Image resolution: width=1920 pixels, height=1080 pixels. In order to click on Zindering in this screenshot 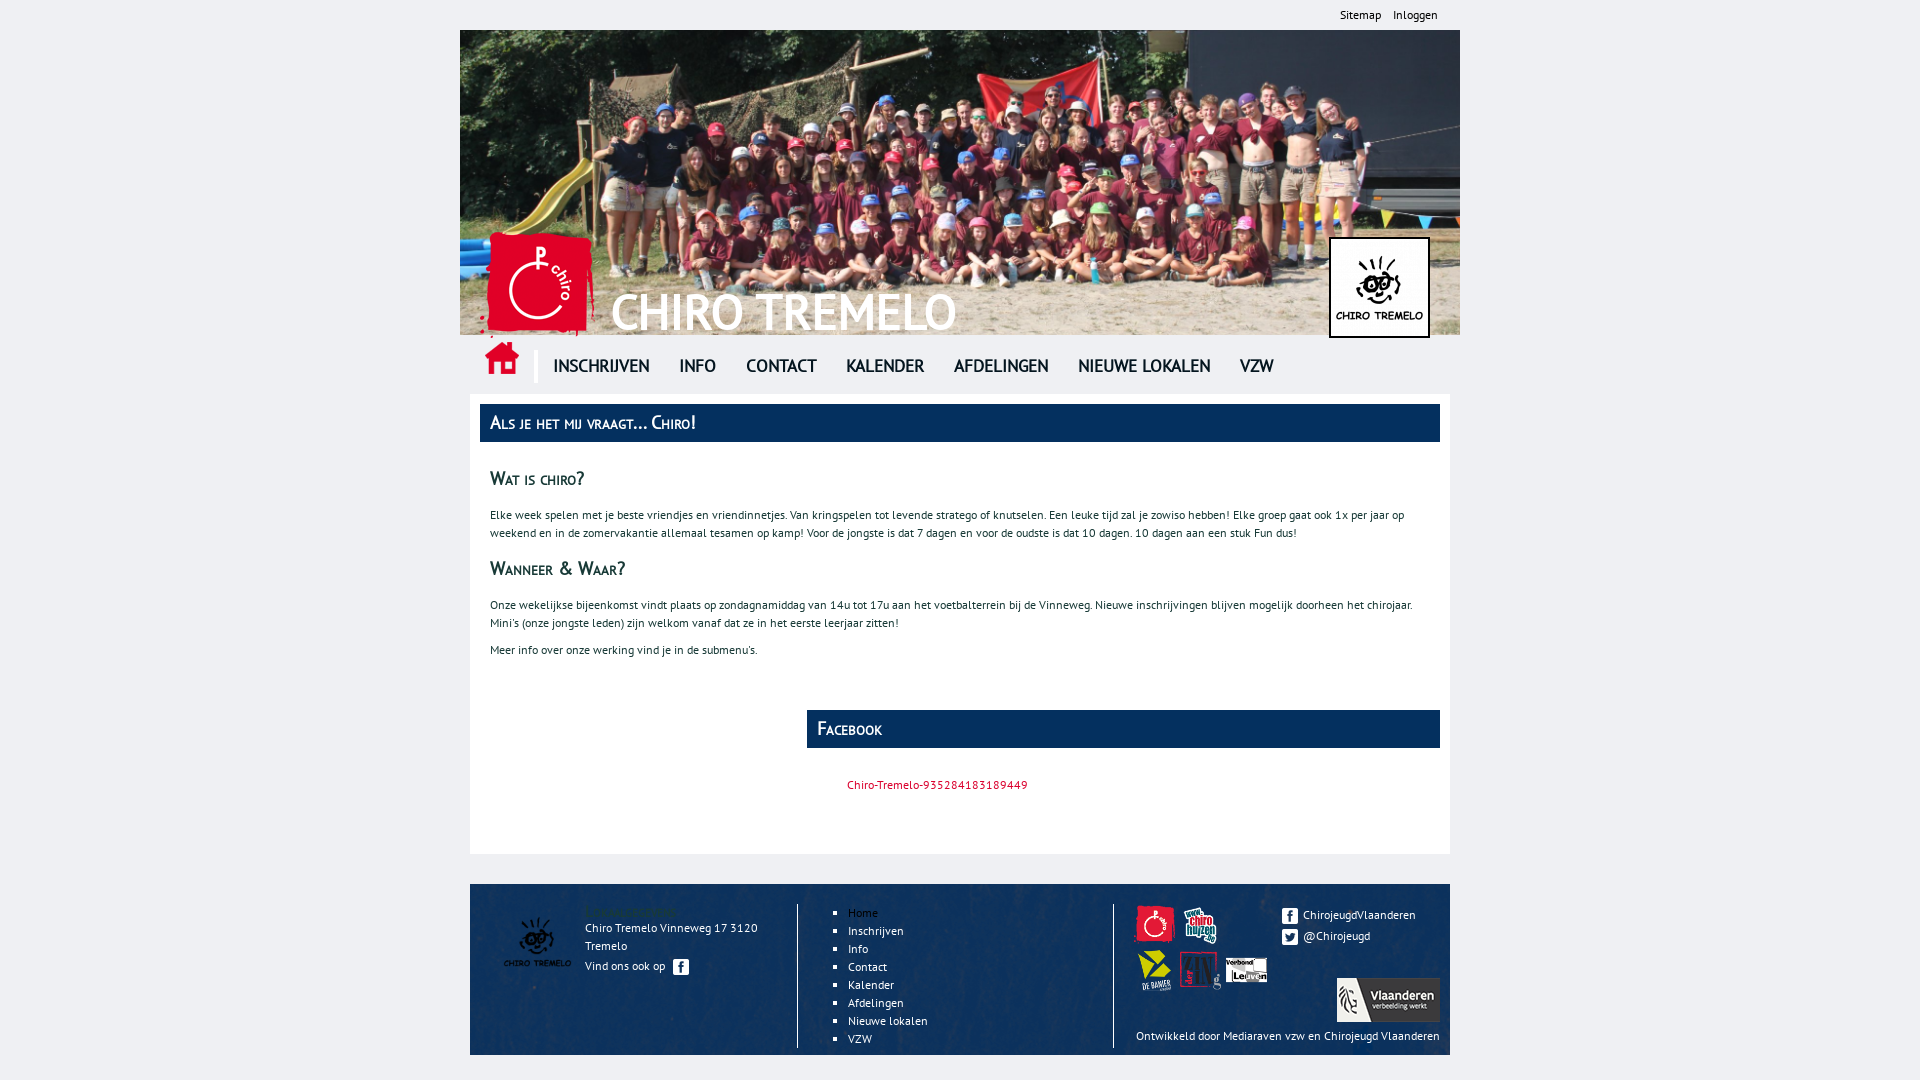, I will do `click(1200, 970)`.